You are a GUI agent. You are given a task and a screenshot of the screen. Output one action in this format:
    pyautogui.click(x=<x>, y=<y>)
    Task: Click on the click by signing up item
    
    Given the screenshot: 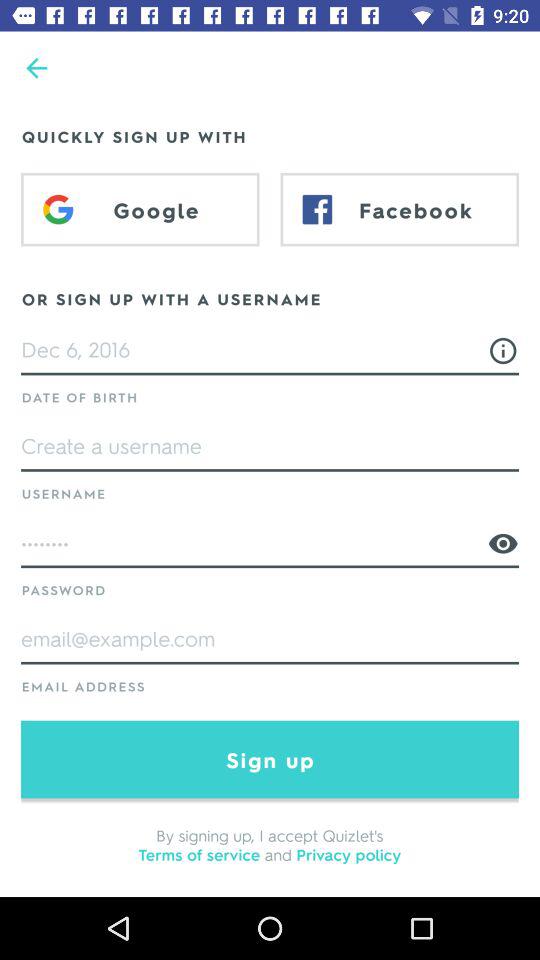 What is the action you would take?
    pyautogui.click(x=270, y=844)
    